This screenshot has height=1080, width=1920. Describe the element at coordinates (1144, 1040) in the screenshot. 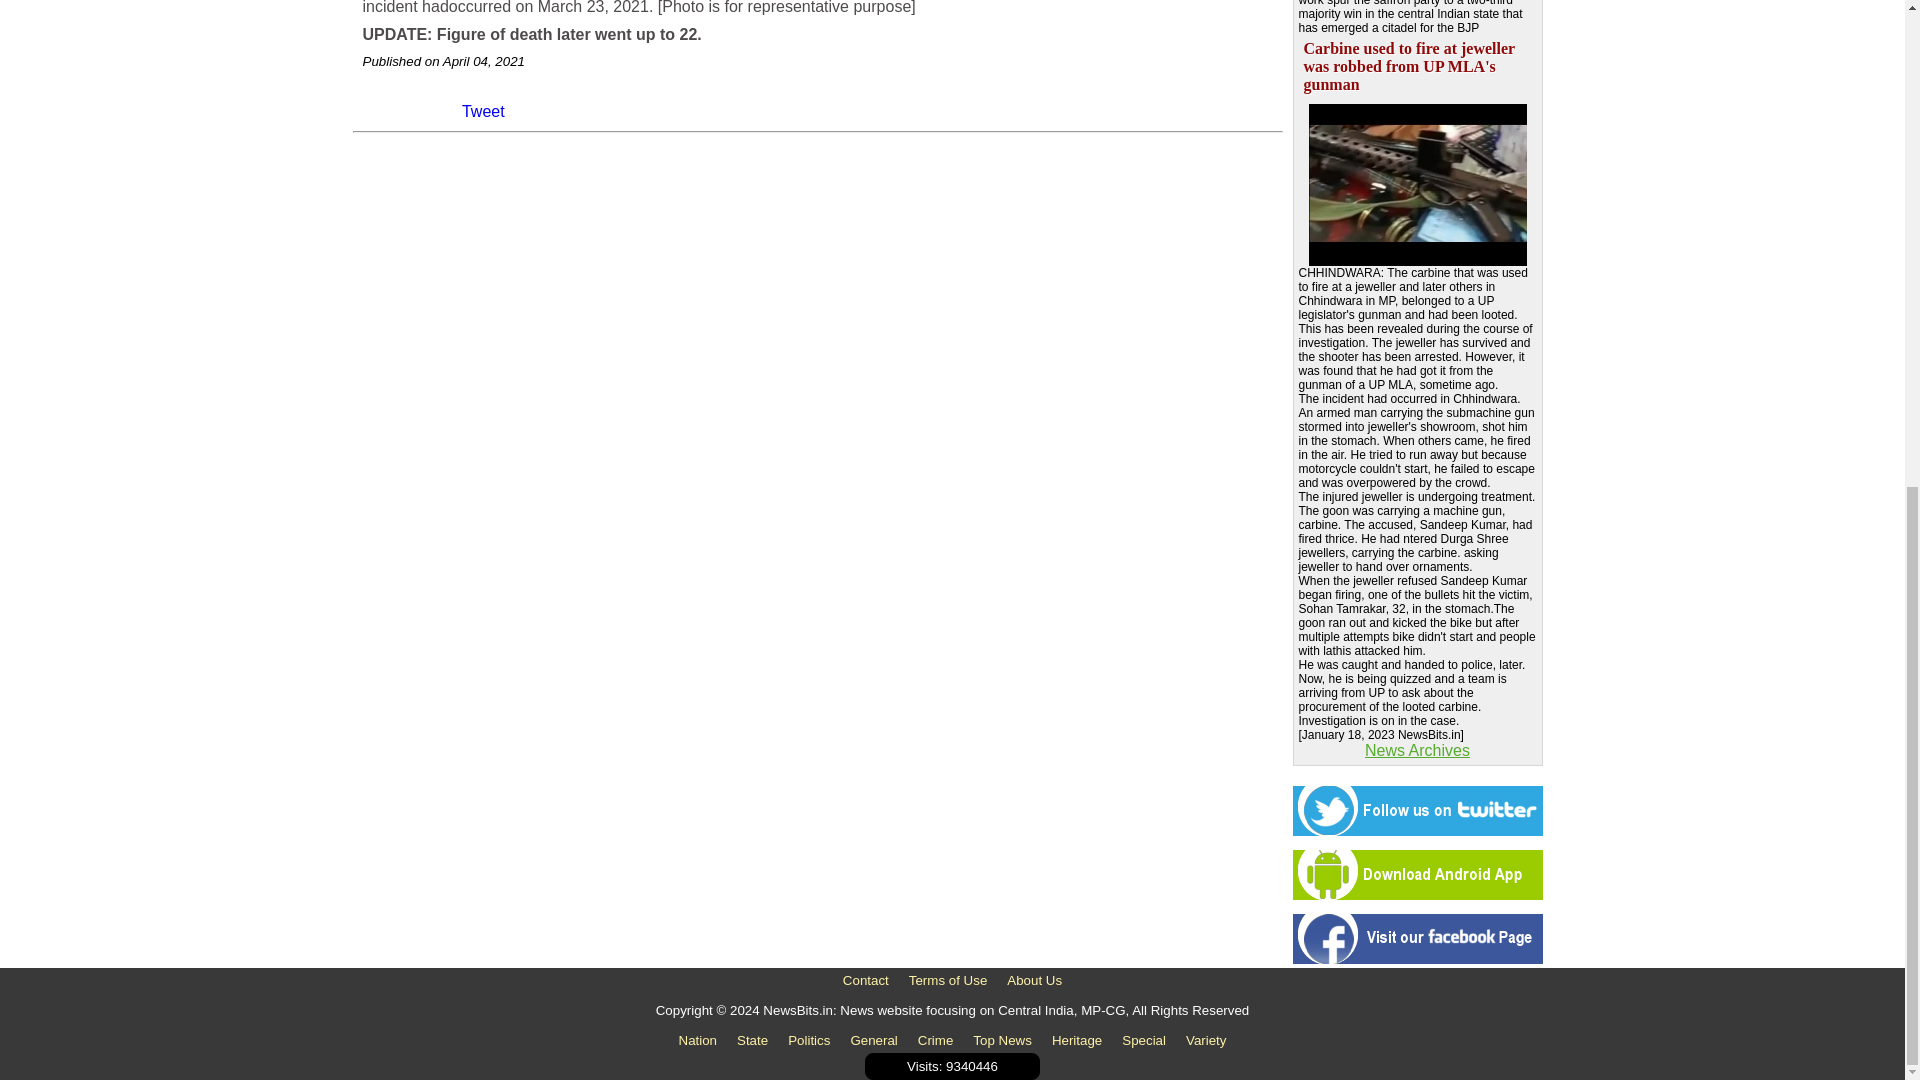

I see `Special` at that location.